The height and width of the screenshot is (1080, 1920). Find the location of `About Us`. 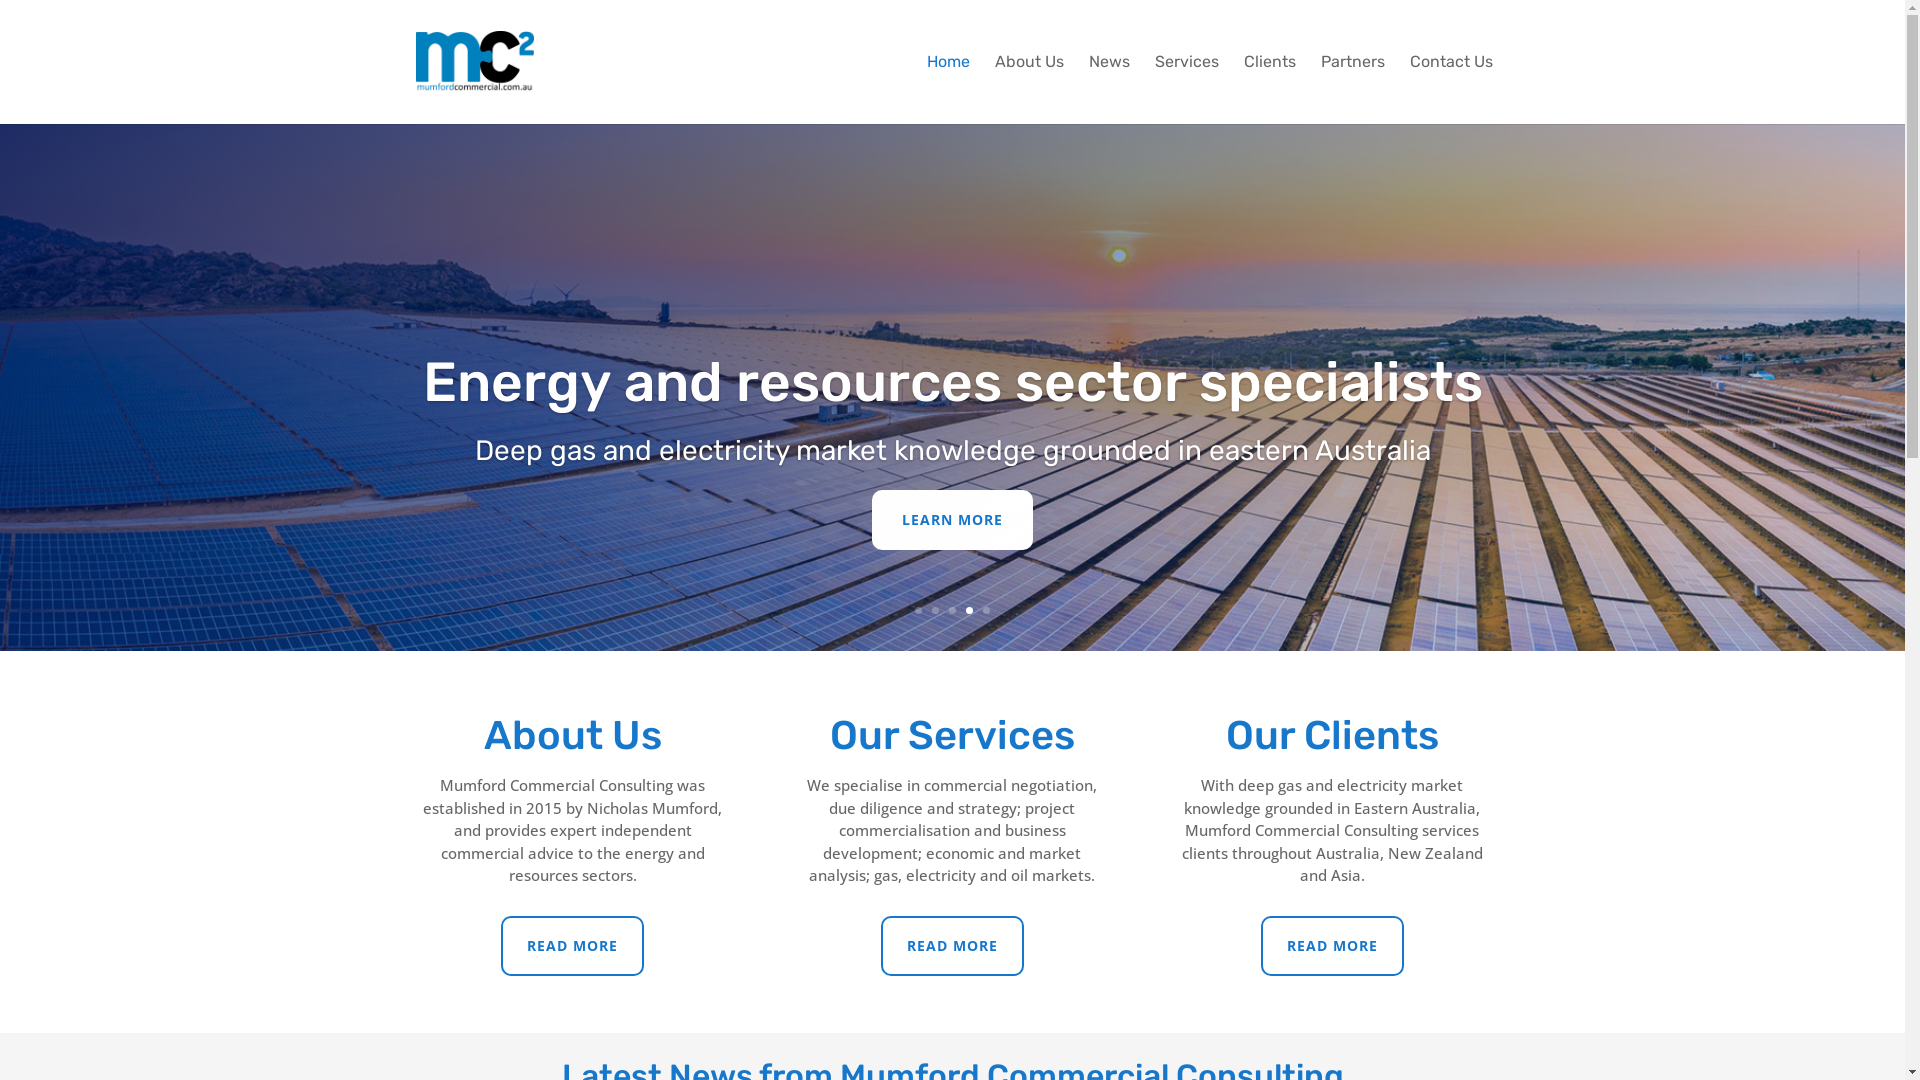

About Us is located at coordinates (1028, 90).